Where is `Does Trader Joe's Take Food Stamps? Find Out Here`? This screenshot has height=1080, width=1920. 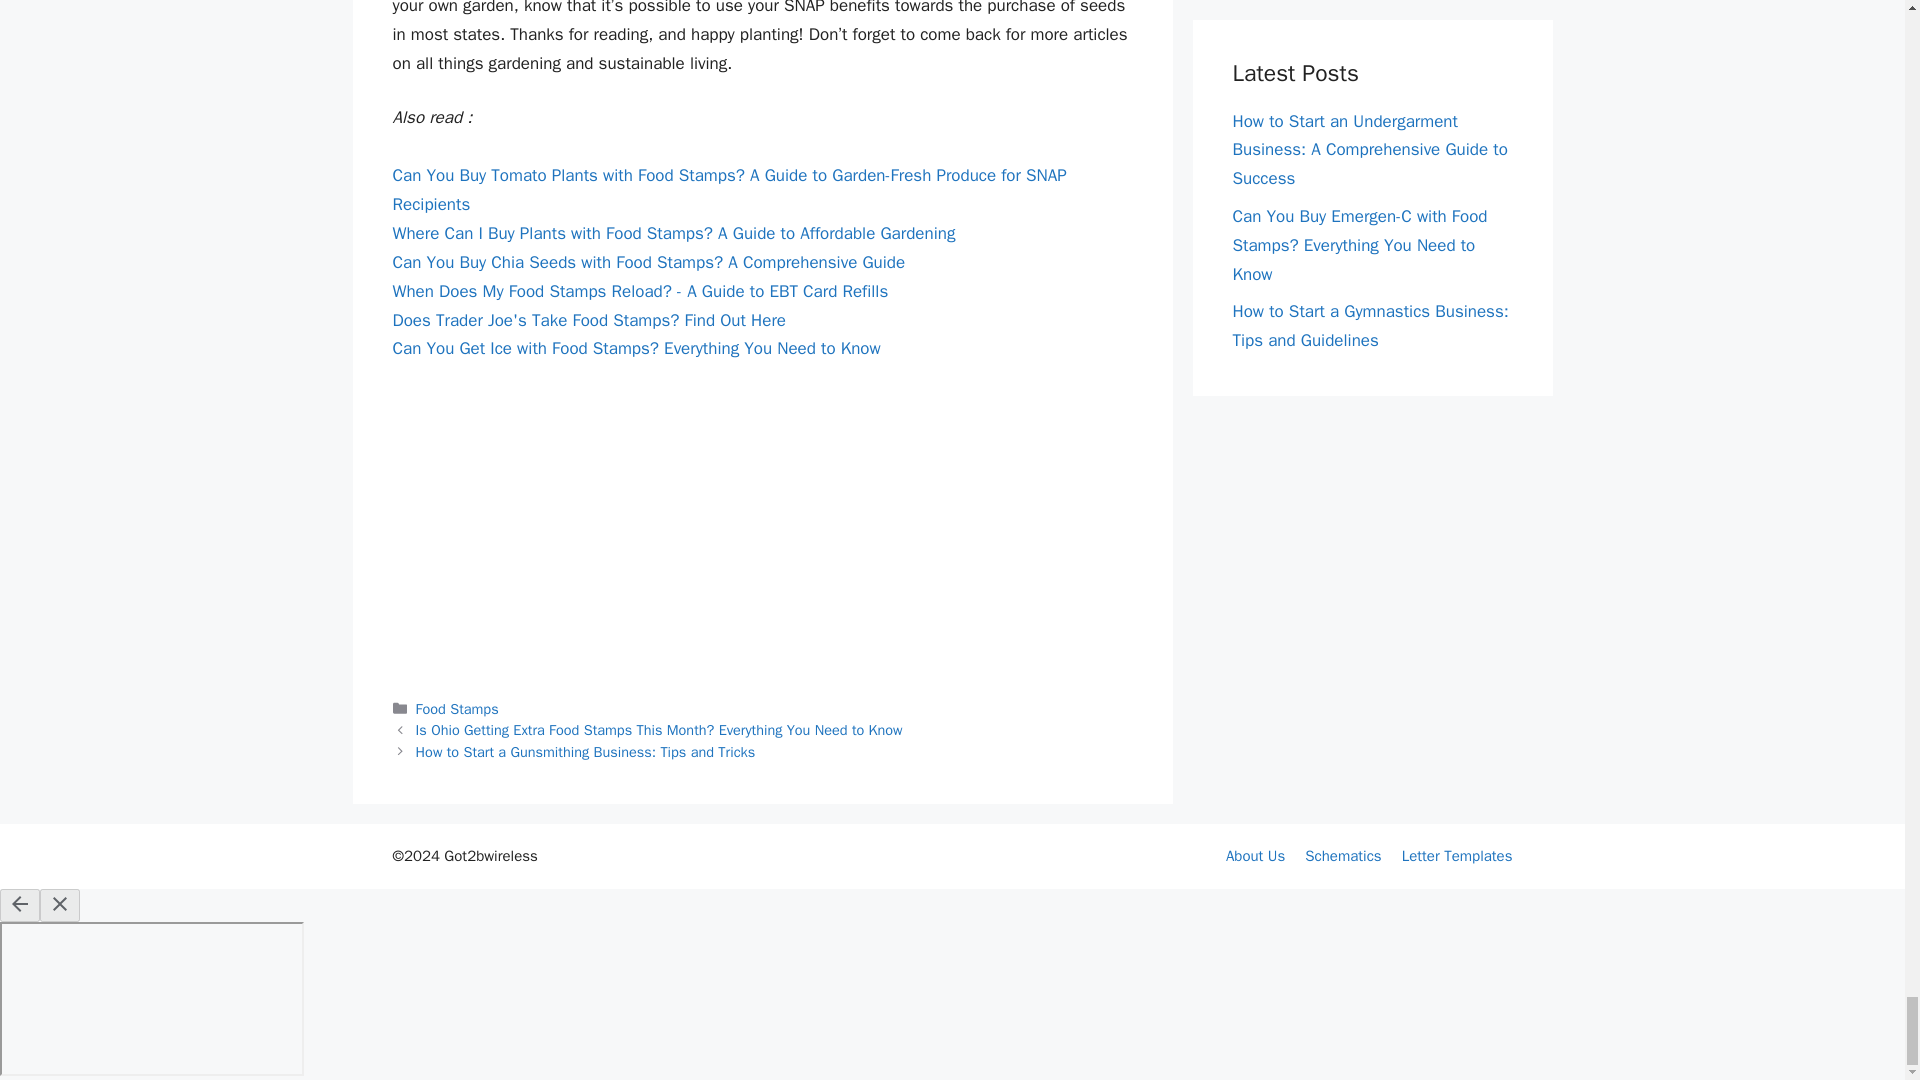
Does Trader Joe's Take Food Stamps? Find Out Here is located at coordinates (588, 320).